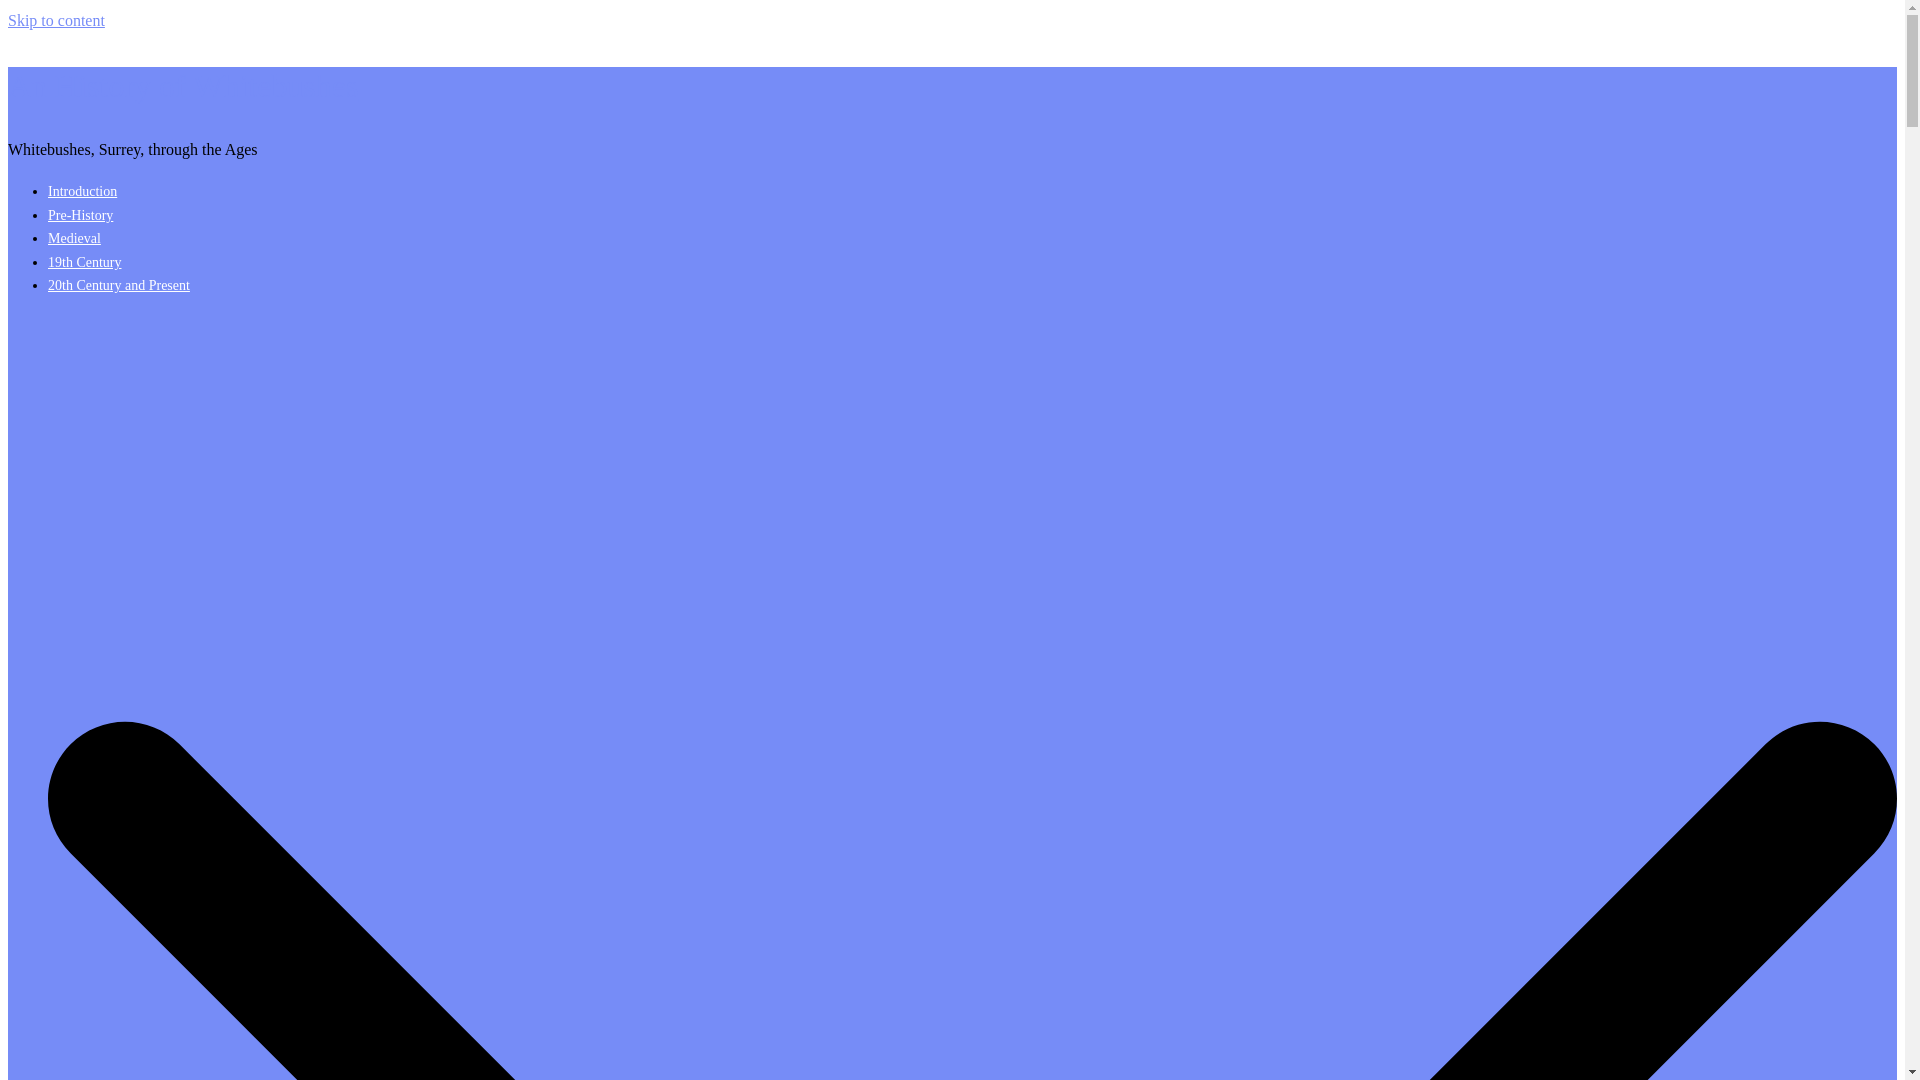 The image size is (1920, 1080). I want to click on 19th Century, so click(85, 262).